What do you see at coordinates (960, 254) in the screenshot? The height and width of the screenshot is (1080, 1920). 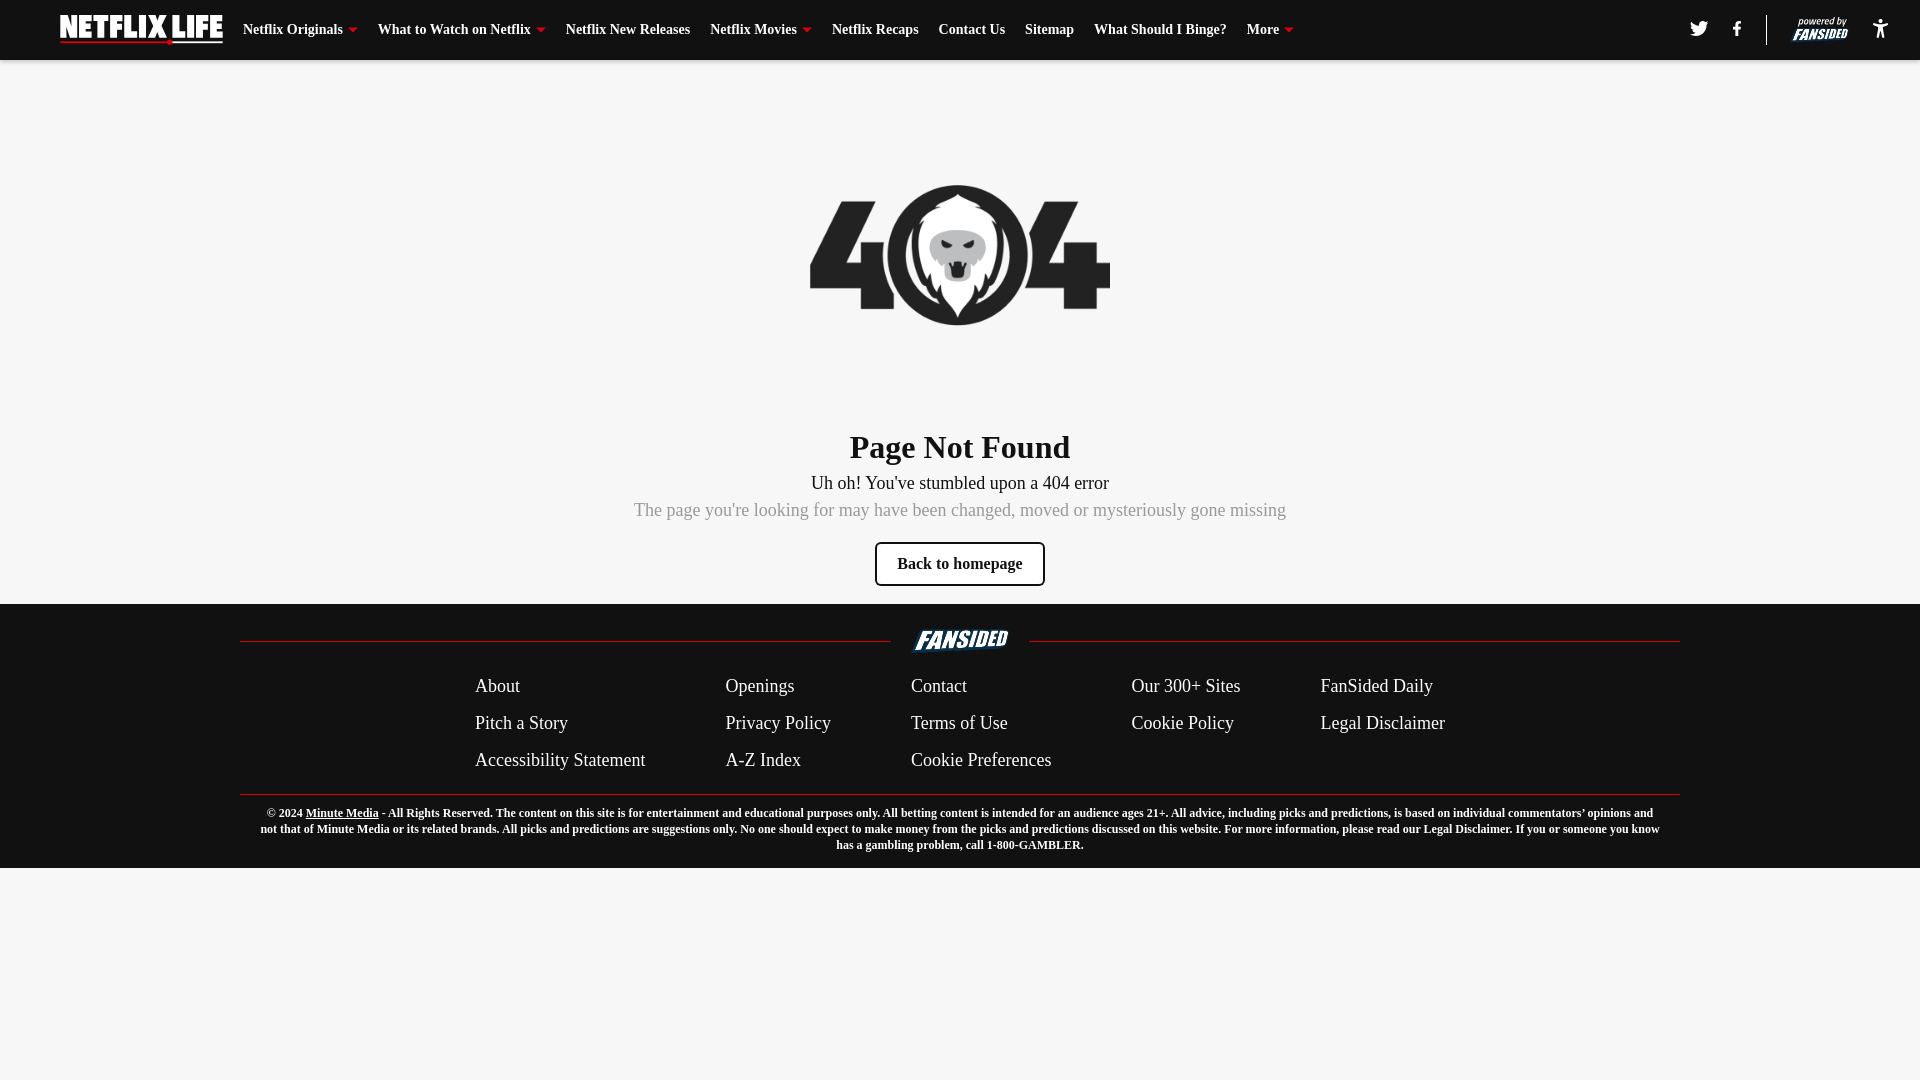 I see `Error image` at bounding box center [960, 254].